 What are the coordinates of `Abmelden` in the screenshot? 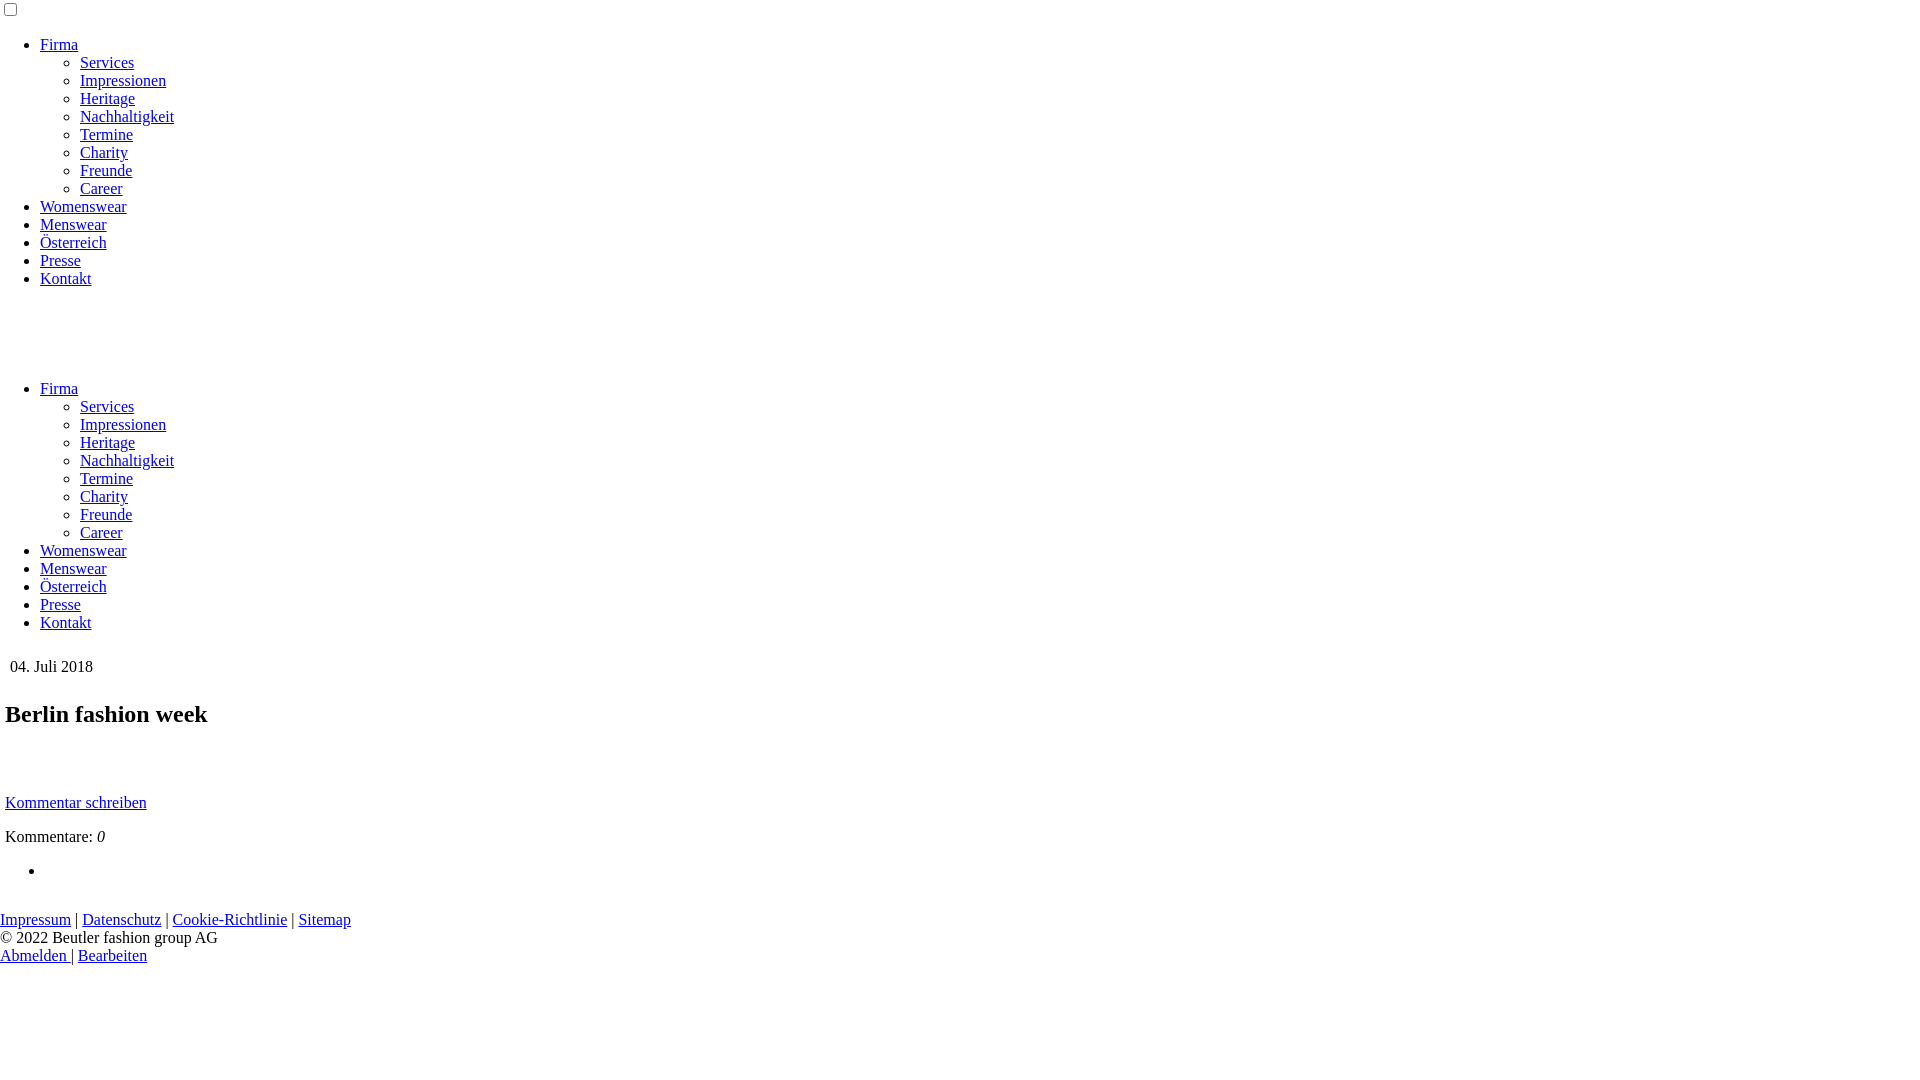 It's located at (36, 956).